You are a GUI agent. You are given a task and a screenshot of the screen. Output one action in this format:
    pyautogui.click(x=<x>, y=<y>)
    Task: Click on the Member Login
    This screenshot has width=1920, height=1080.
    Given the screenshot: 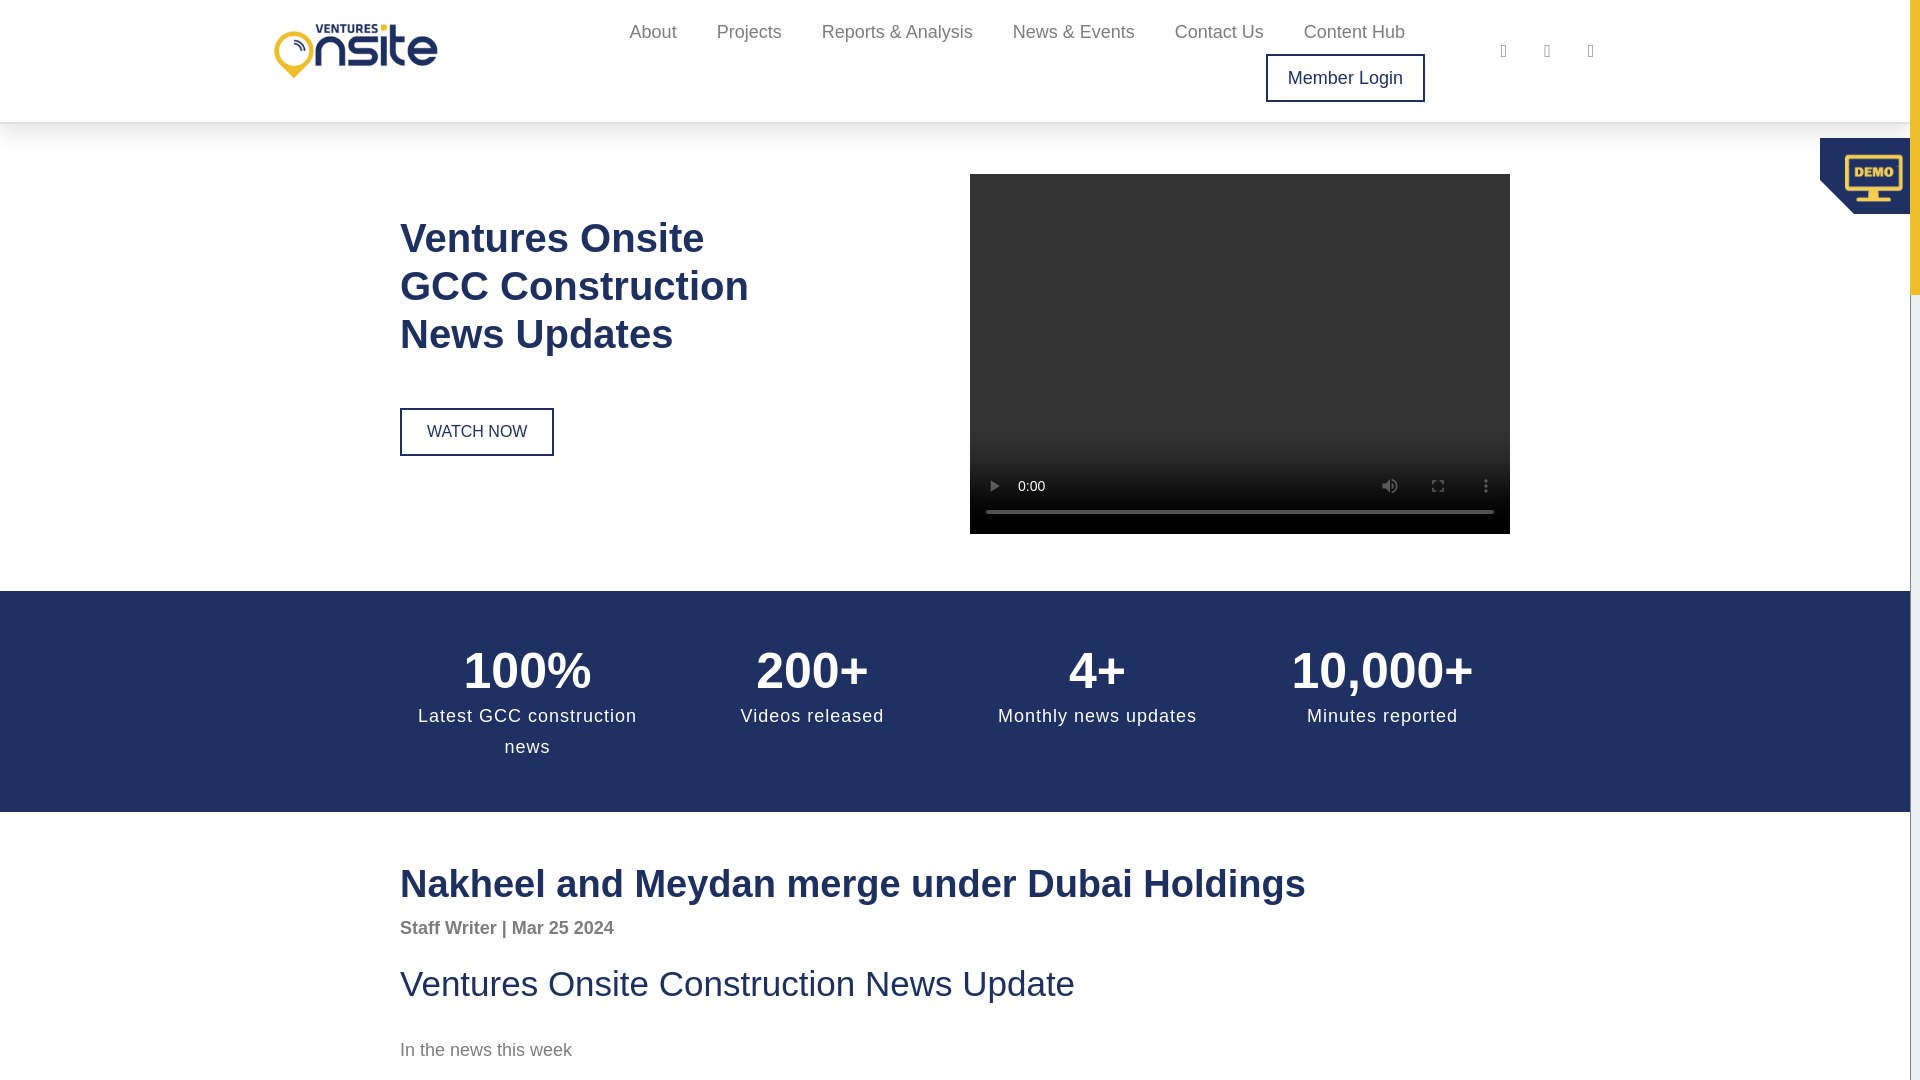 What is the action you would take?
    pyautogui.click(x=1344, y=78)
    